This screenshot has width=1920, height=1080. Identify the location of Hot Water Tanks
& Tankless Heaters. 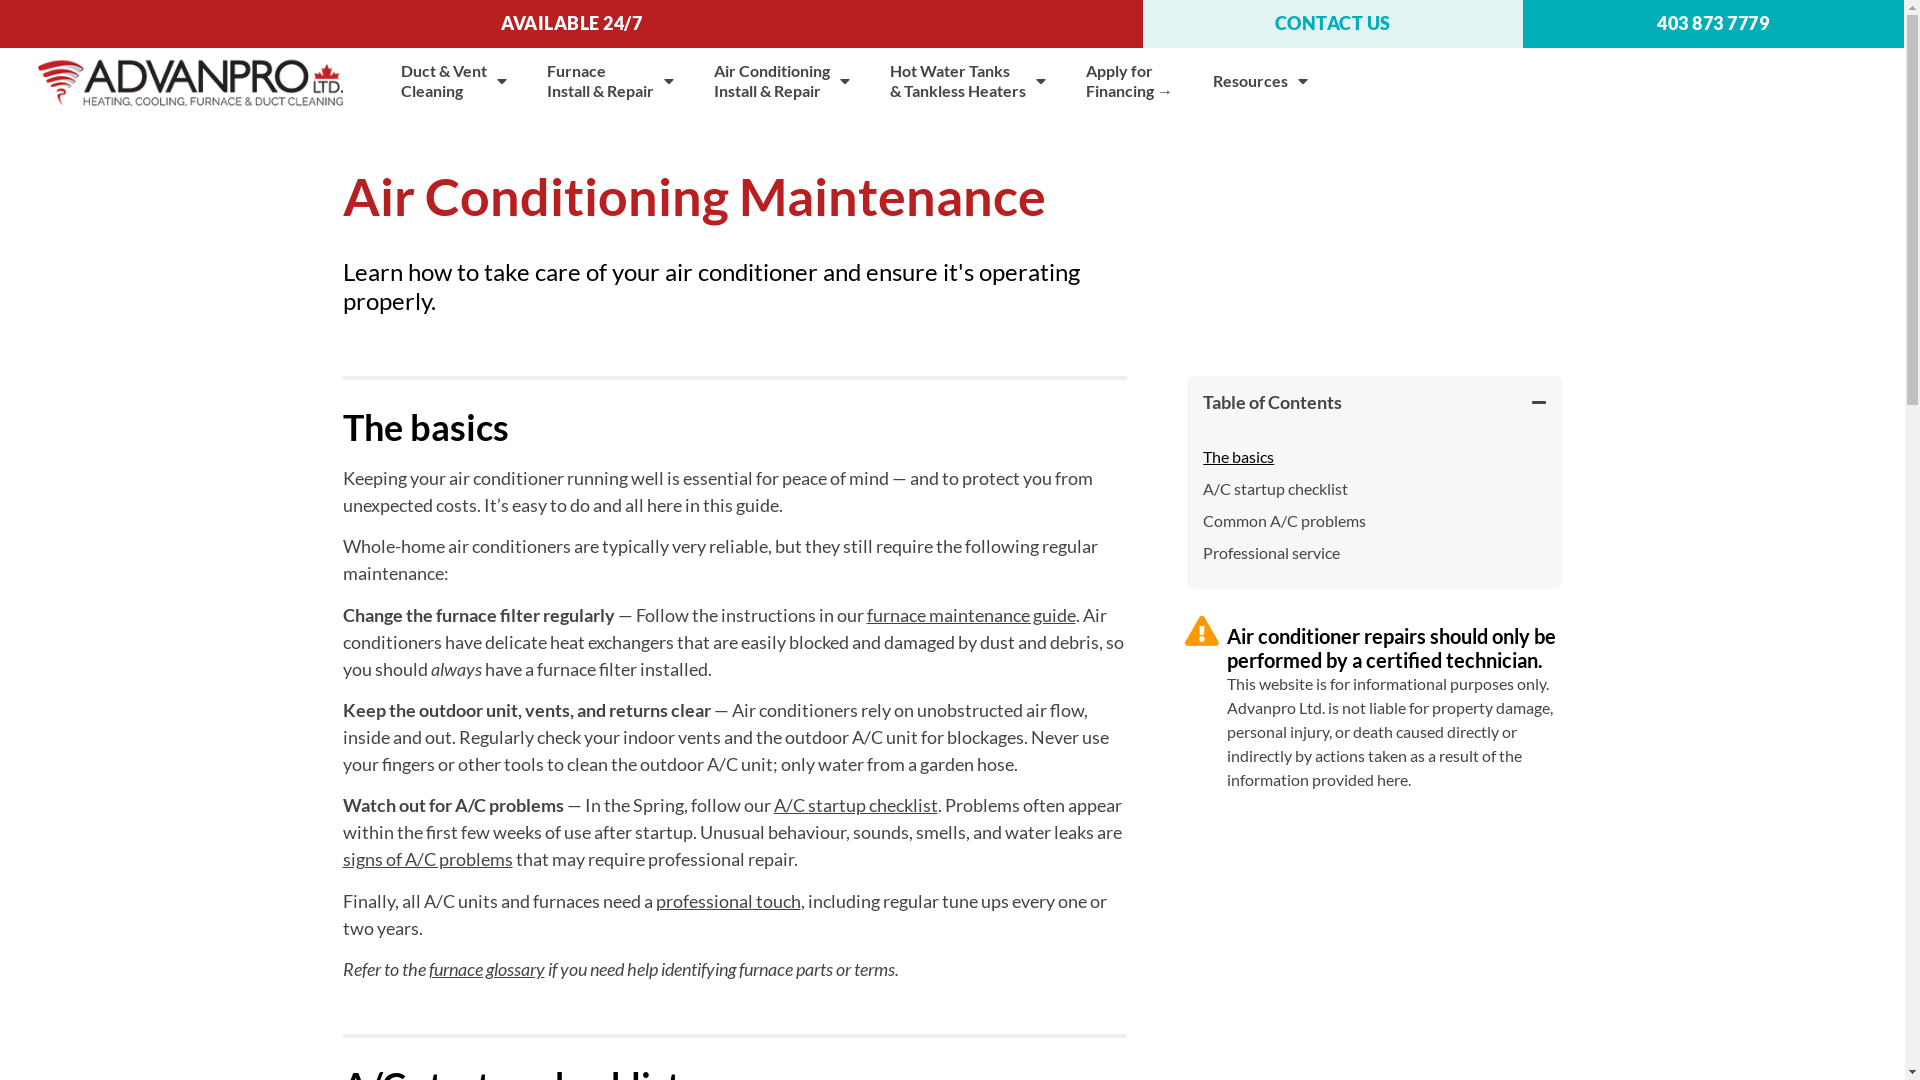
(968, 81).